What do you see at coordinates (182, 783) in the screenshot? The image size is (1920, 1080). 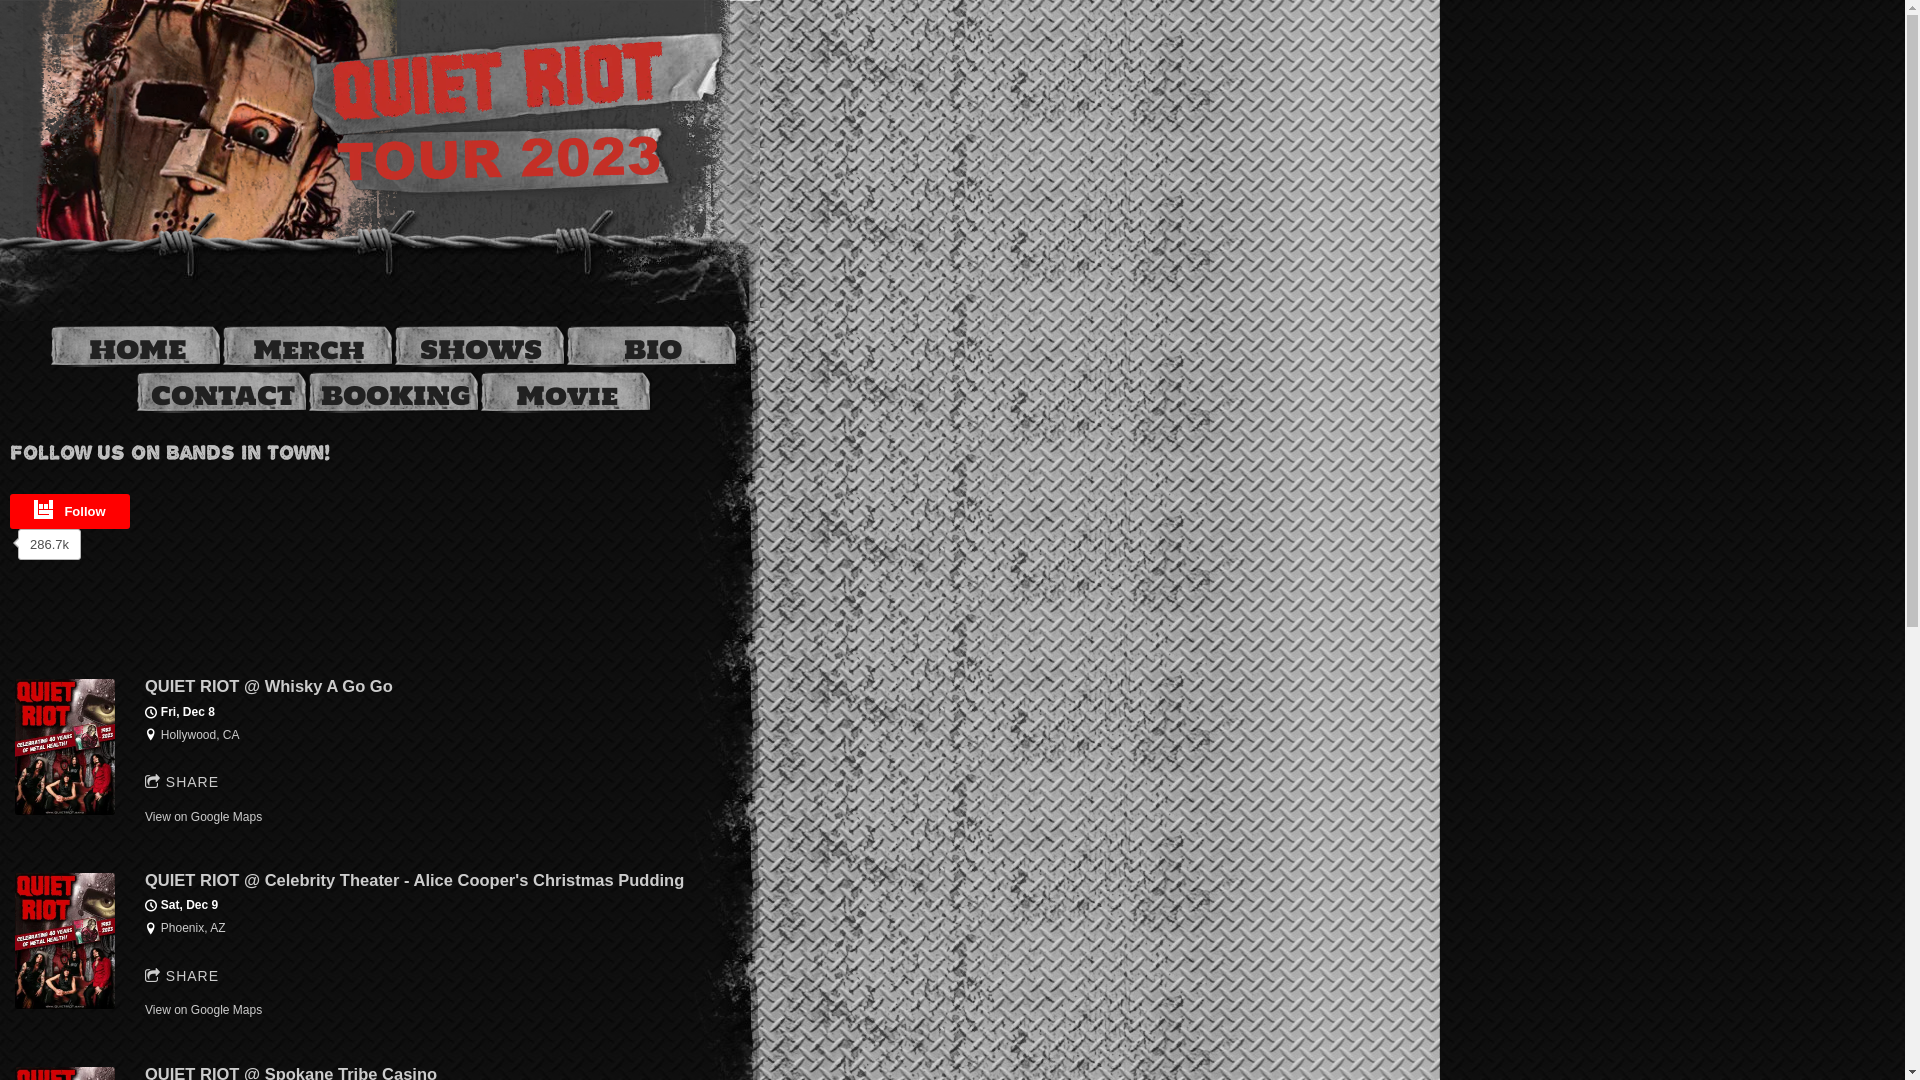 I see `SHARE` at bounding box center [182, 783].